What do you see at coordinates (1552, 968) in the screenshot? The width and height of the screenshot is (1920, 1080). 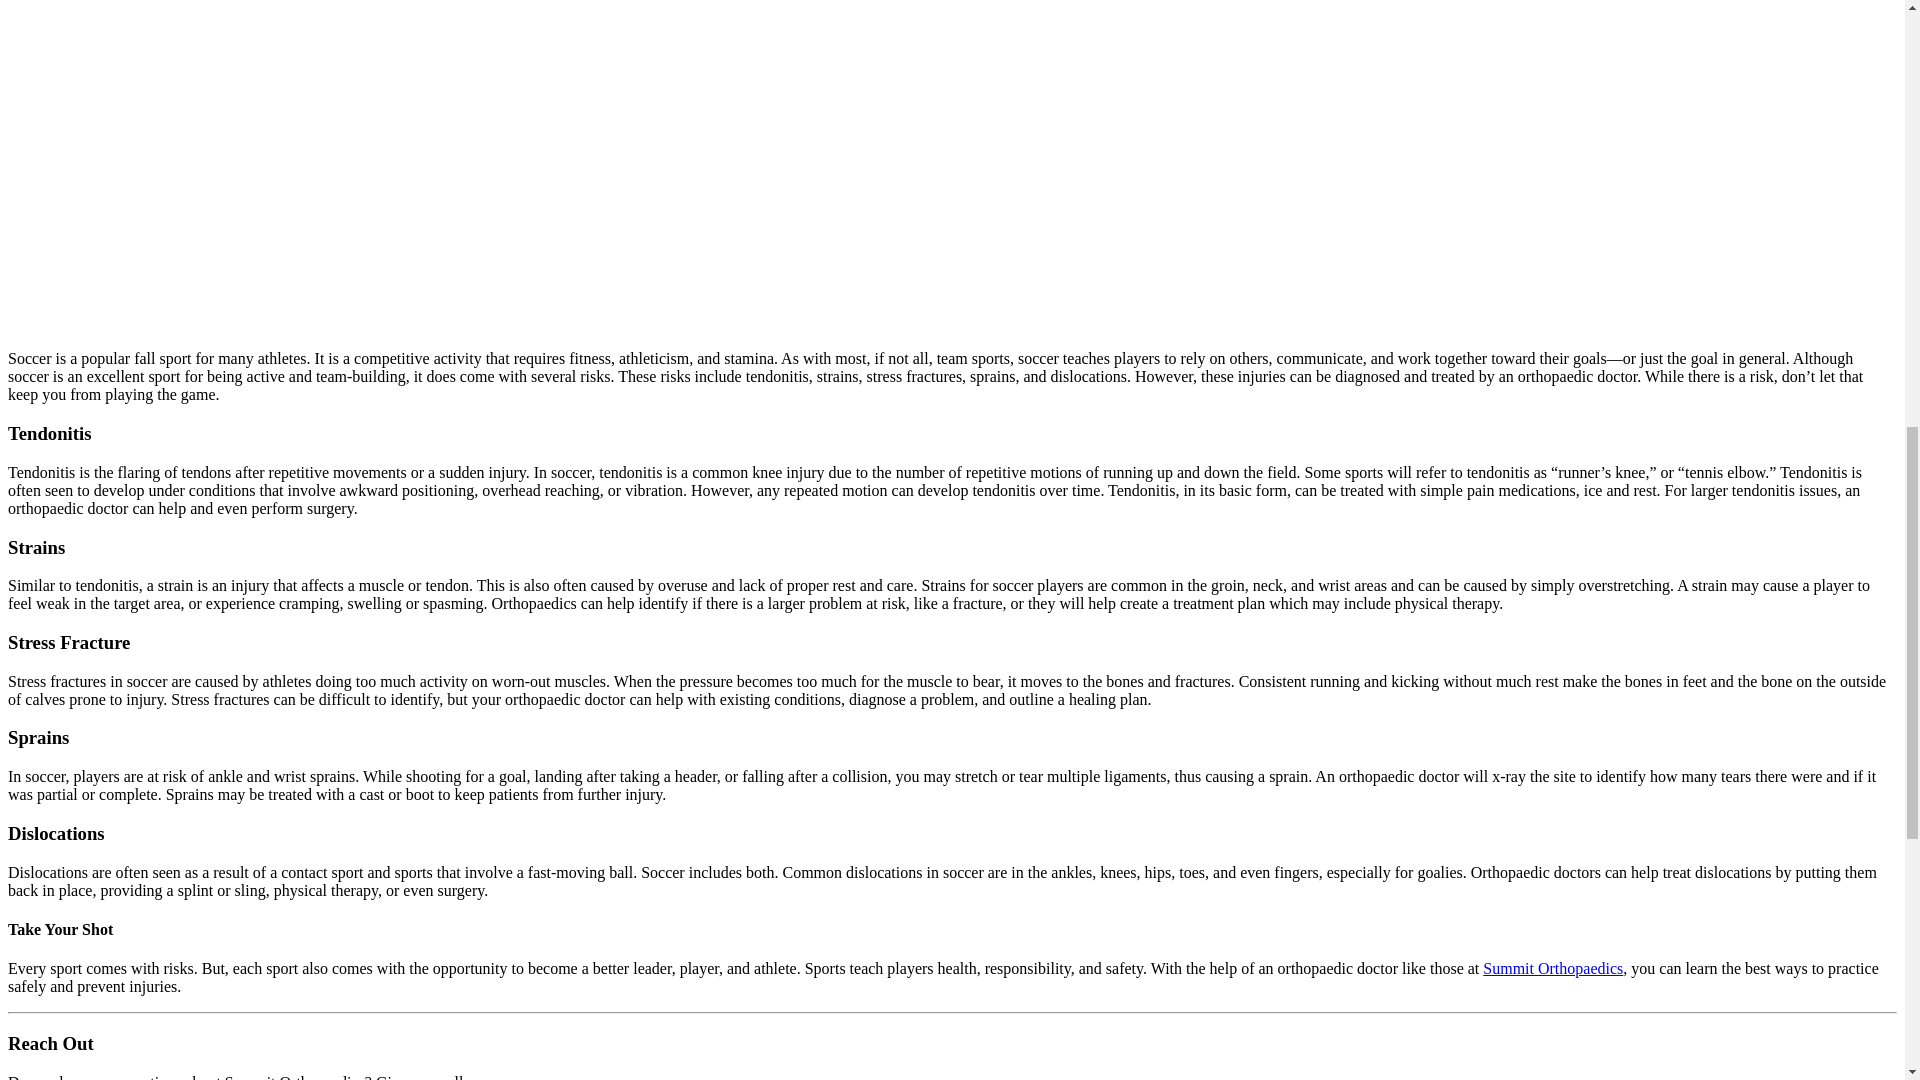 I see `Contact Us` at bounding box center [1552, 968].